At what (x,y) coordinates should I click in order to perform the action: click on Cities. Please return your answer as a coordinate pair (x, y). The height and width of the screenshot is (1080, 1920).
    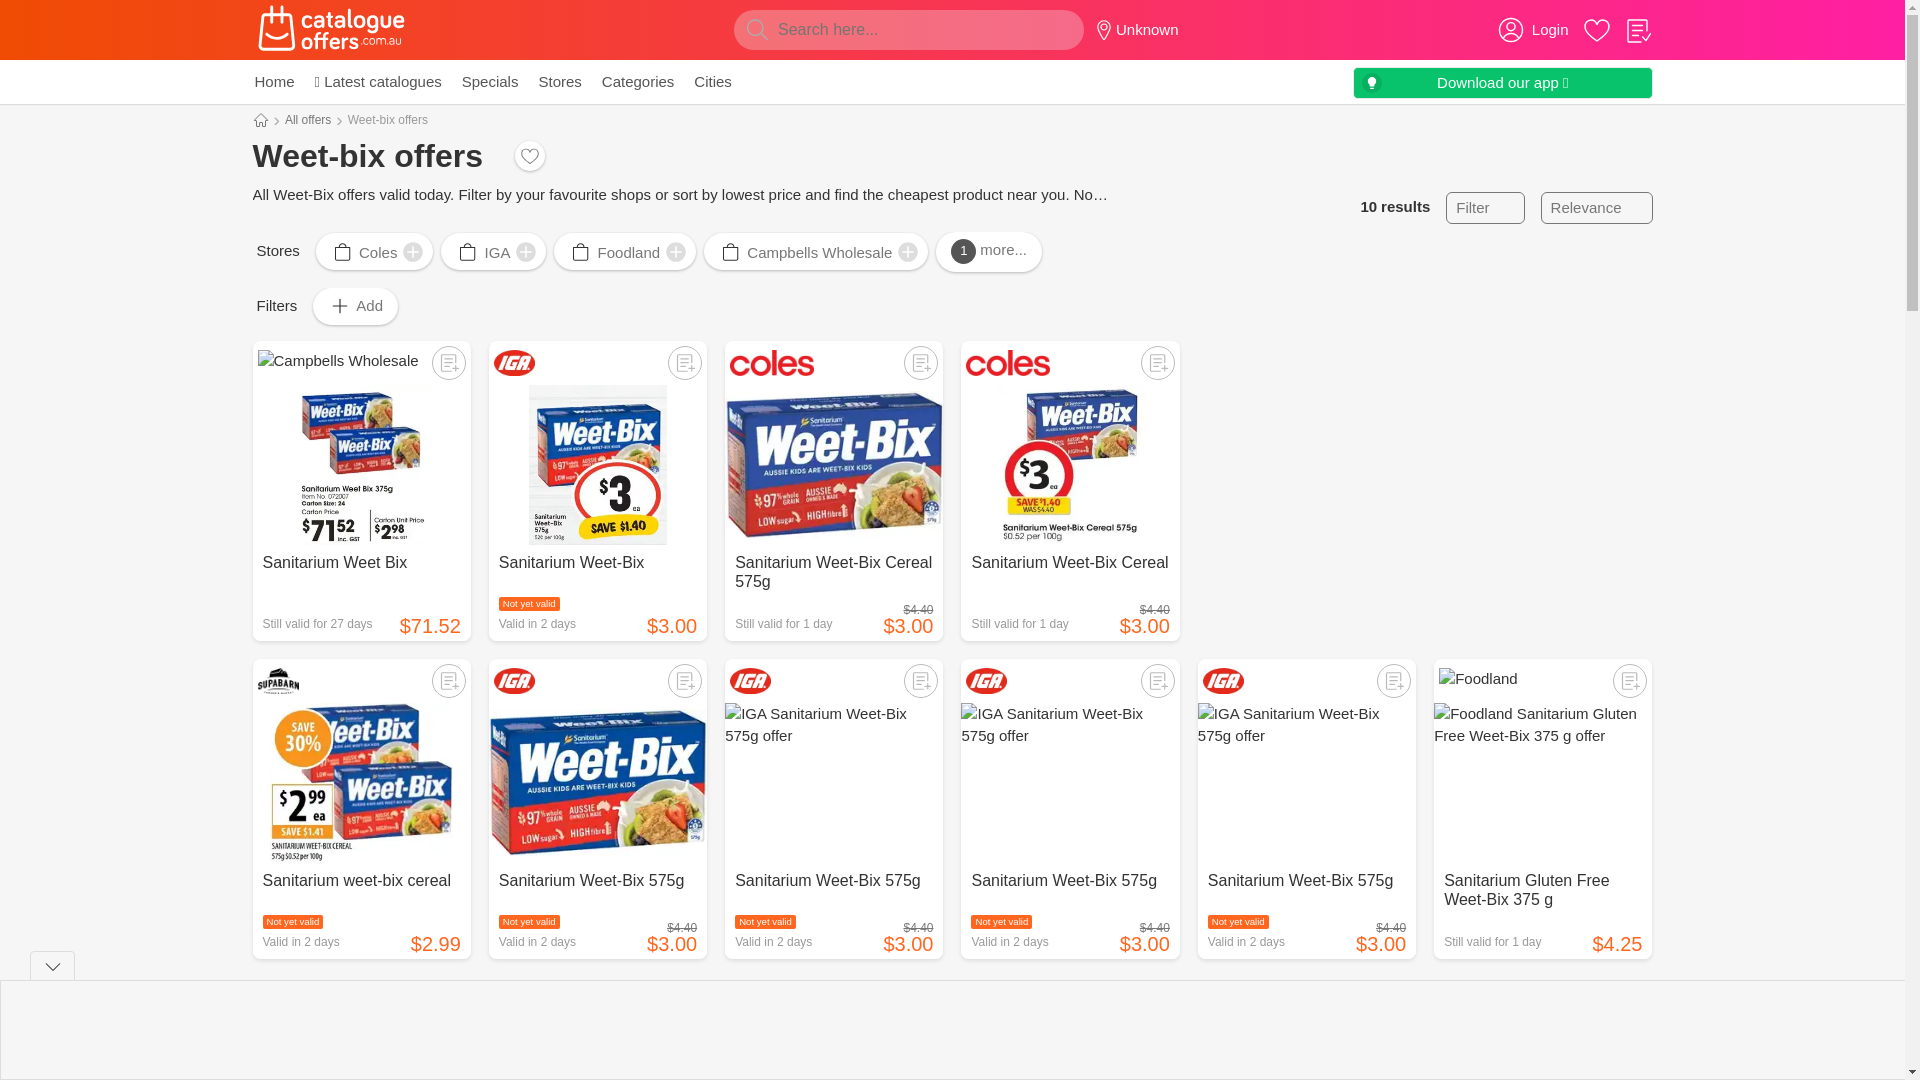
    Looking at the image, I should click on (712, 82).